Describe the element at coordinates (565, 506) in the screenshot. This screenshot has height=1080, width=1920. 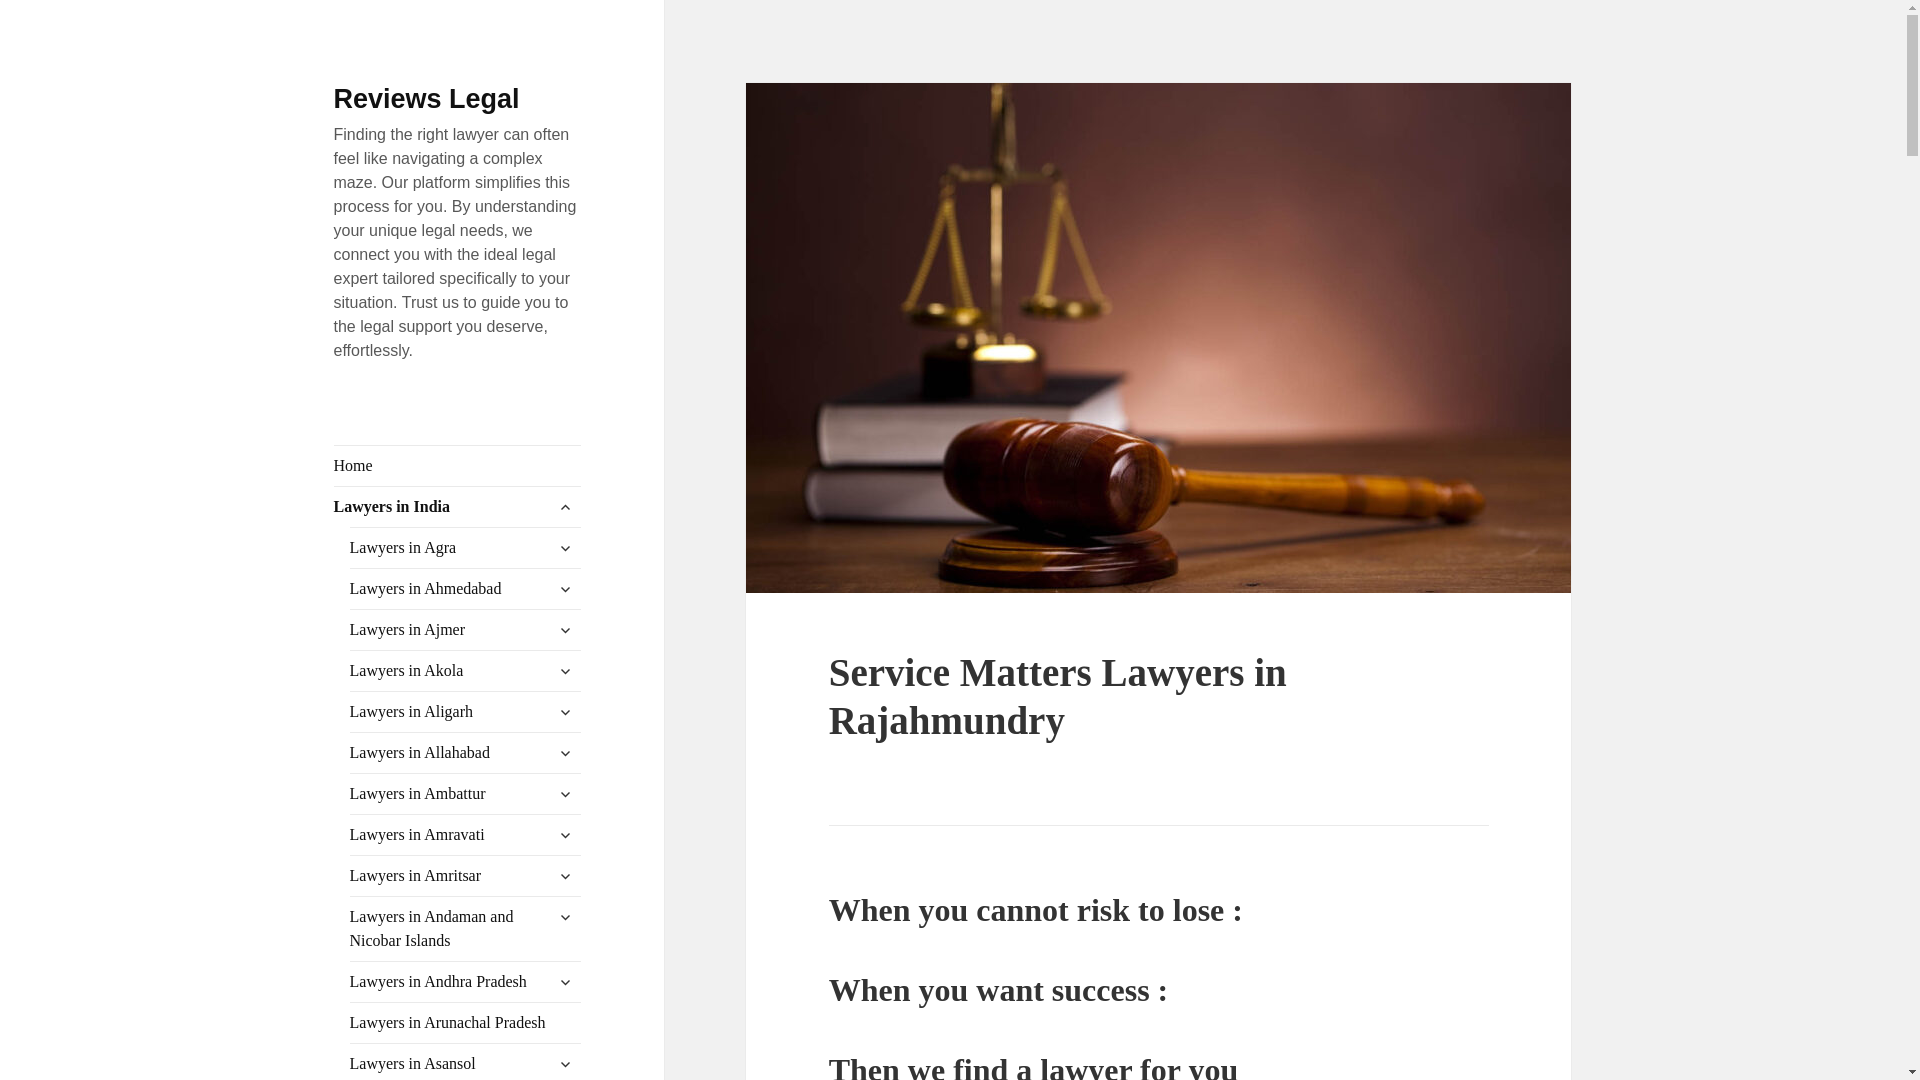
I see `expand child menu` at that location.